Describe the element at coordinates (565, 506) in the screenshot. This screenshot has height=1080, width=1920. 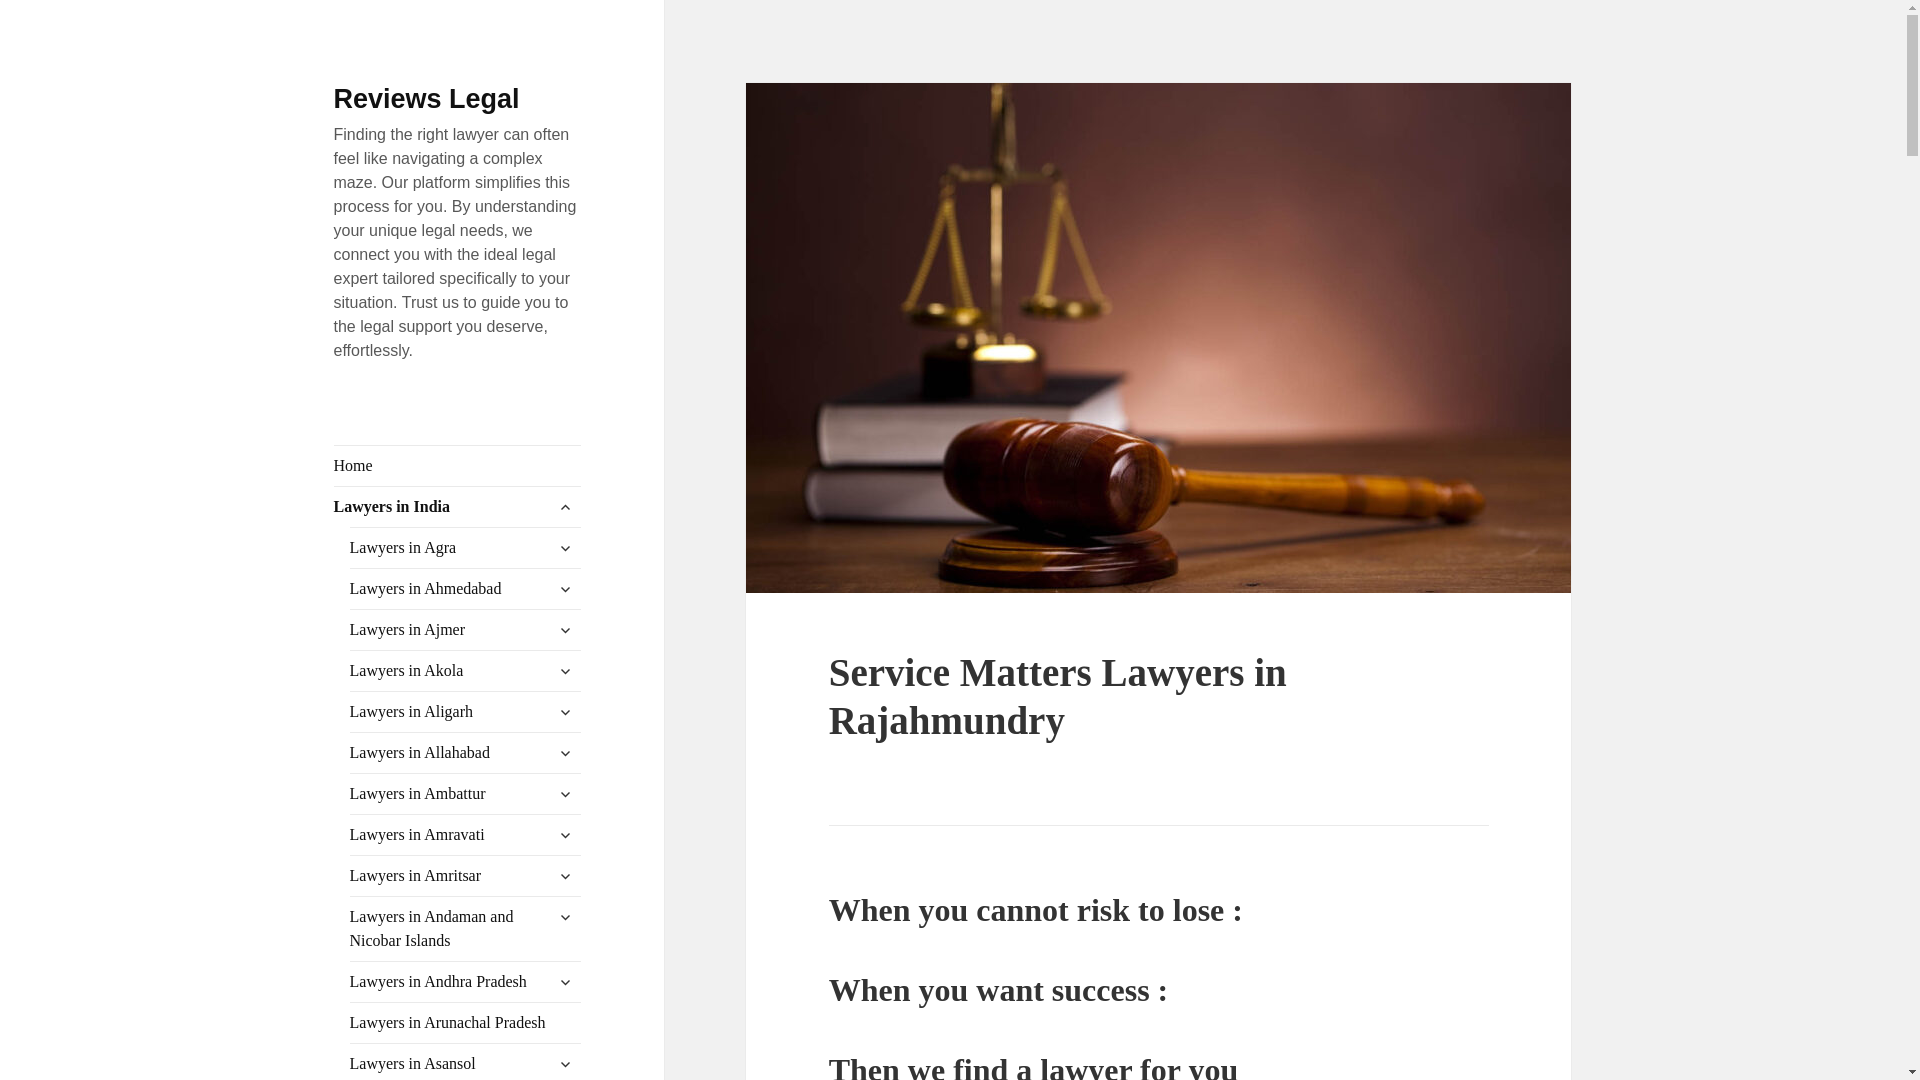
I see `expand child menu` at that location.